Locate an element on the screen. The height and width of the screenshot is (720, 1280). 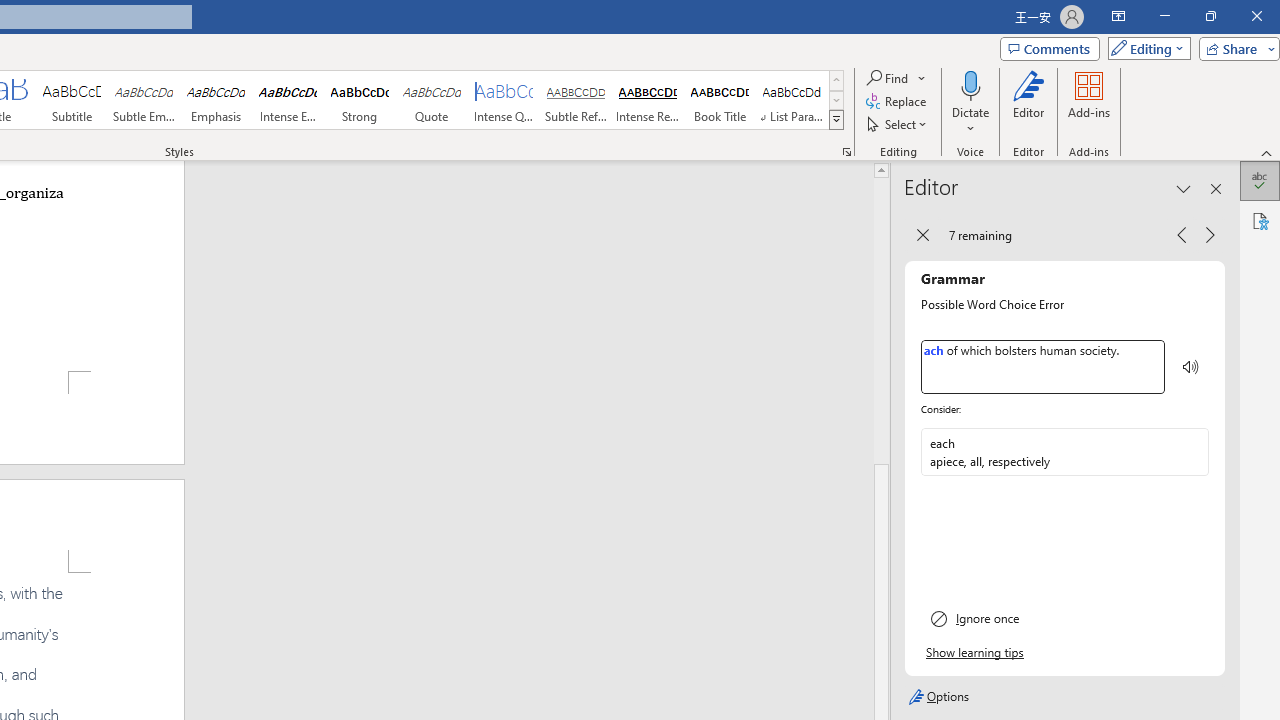
Subtitle is located at coordinates (71, 100).